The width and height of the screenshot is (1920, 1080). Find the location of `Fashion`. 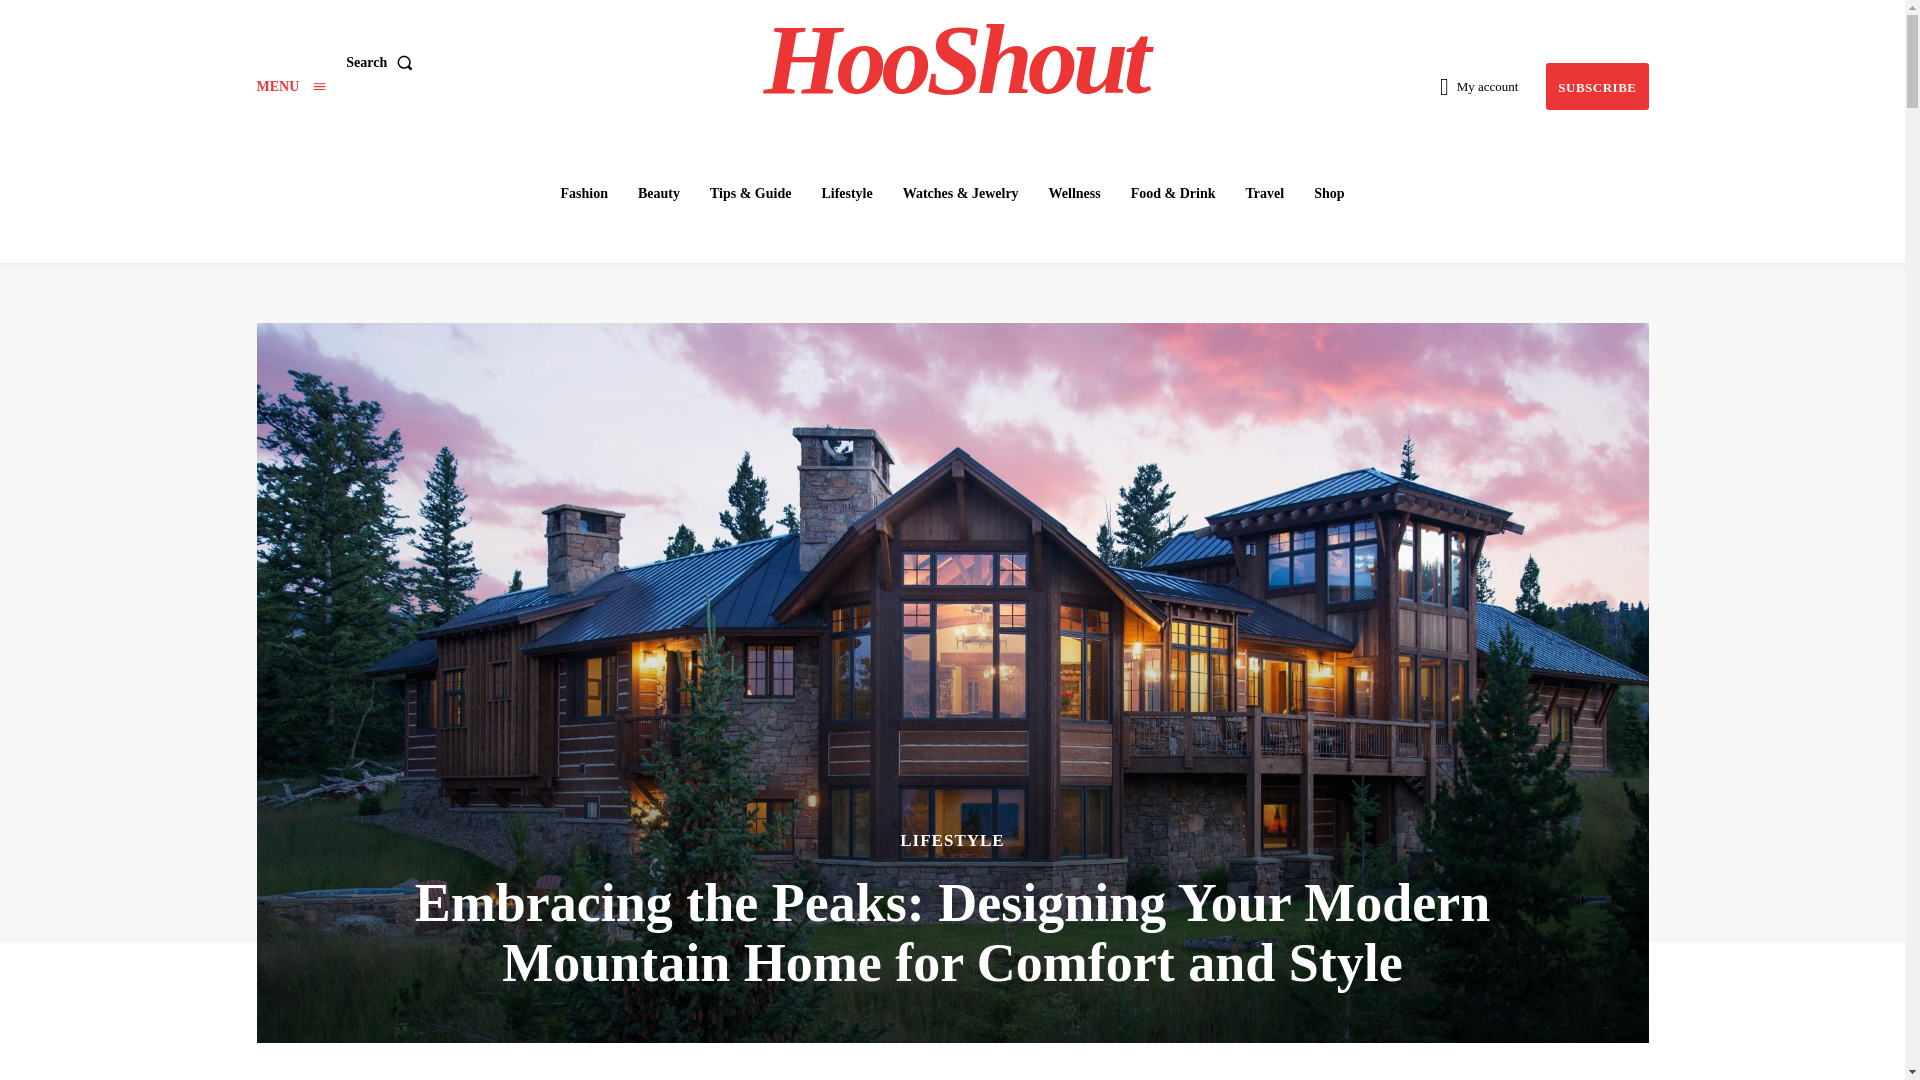

Fashion is located at coordinates (582, 193).